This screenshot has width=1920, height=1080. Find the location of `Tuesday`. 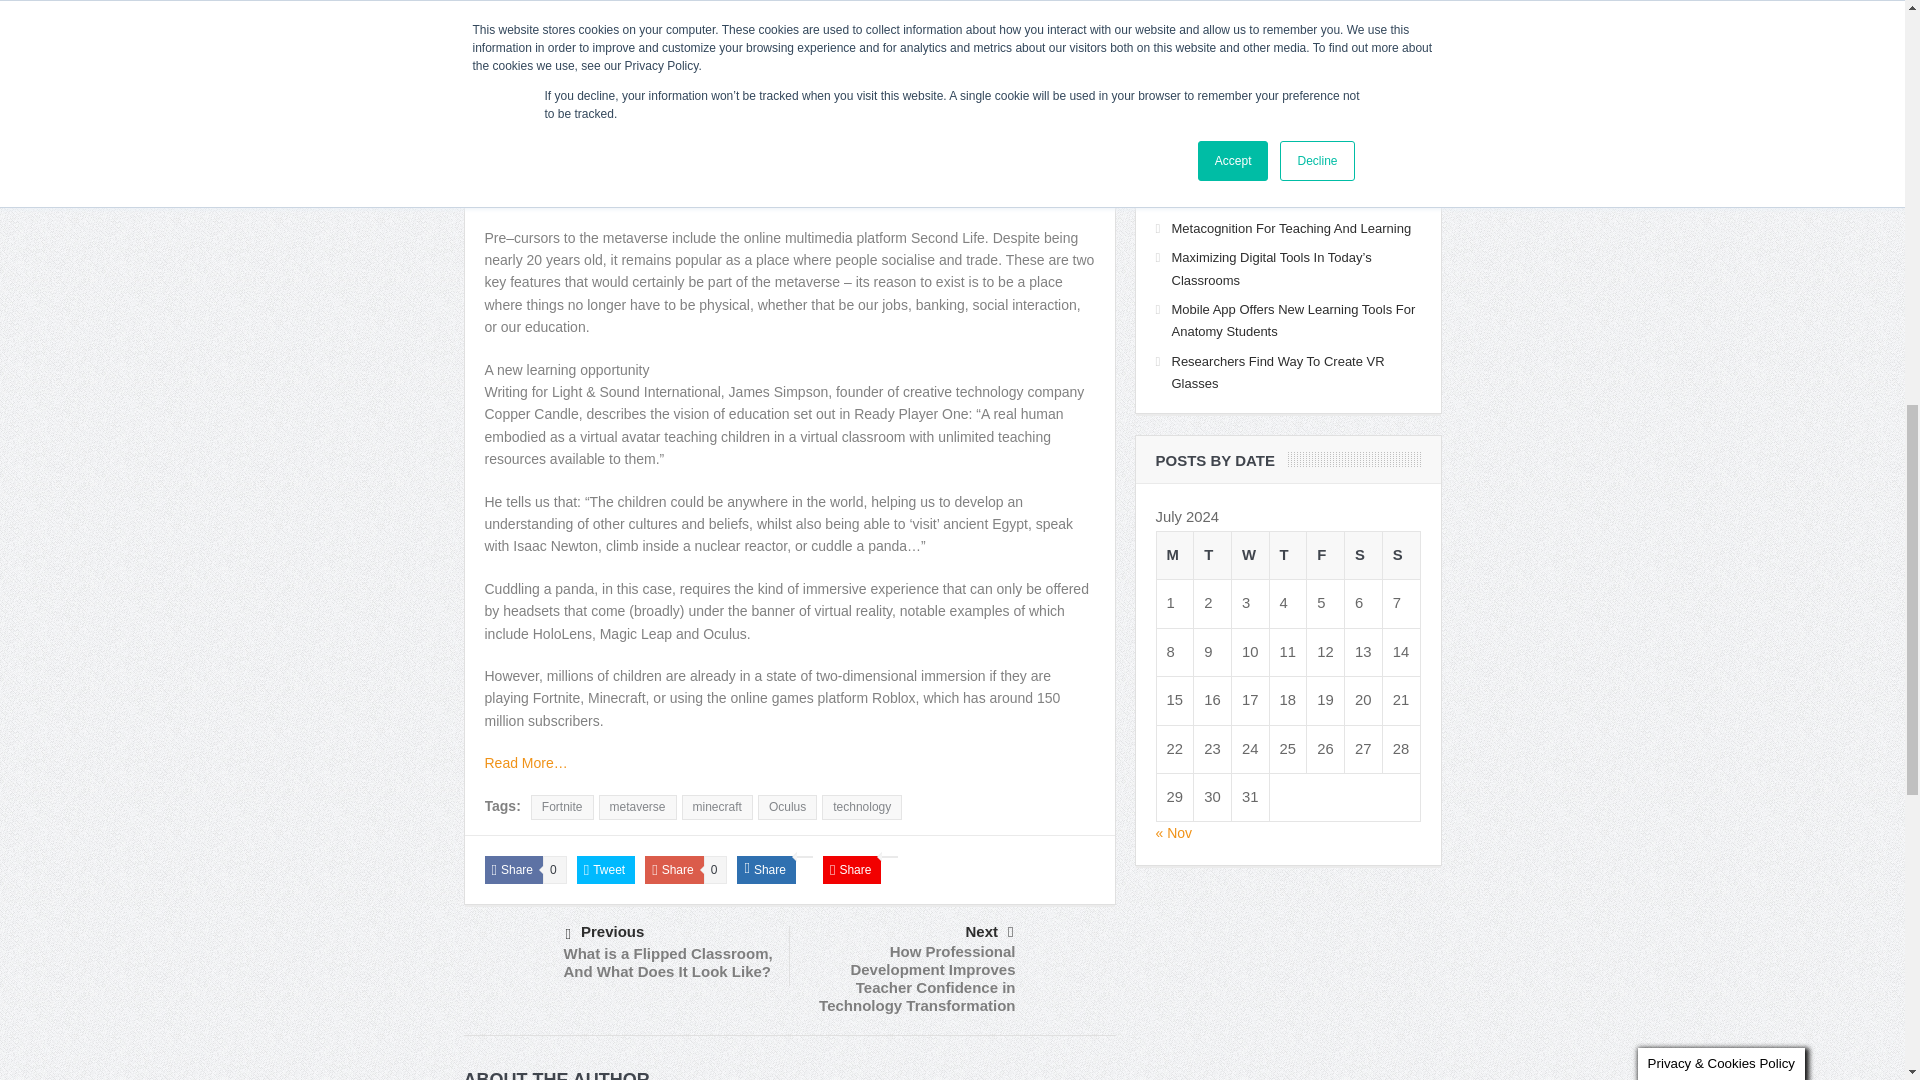

Tuesday is located at coordinates (1213, 554).